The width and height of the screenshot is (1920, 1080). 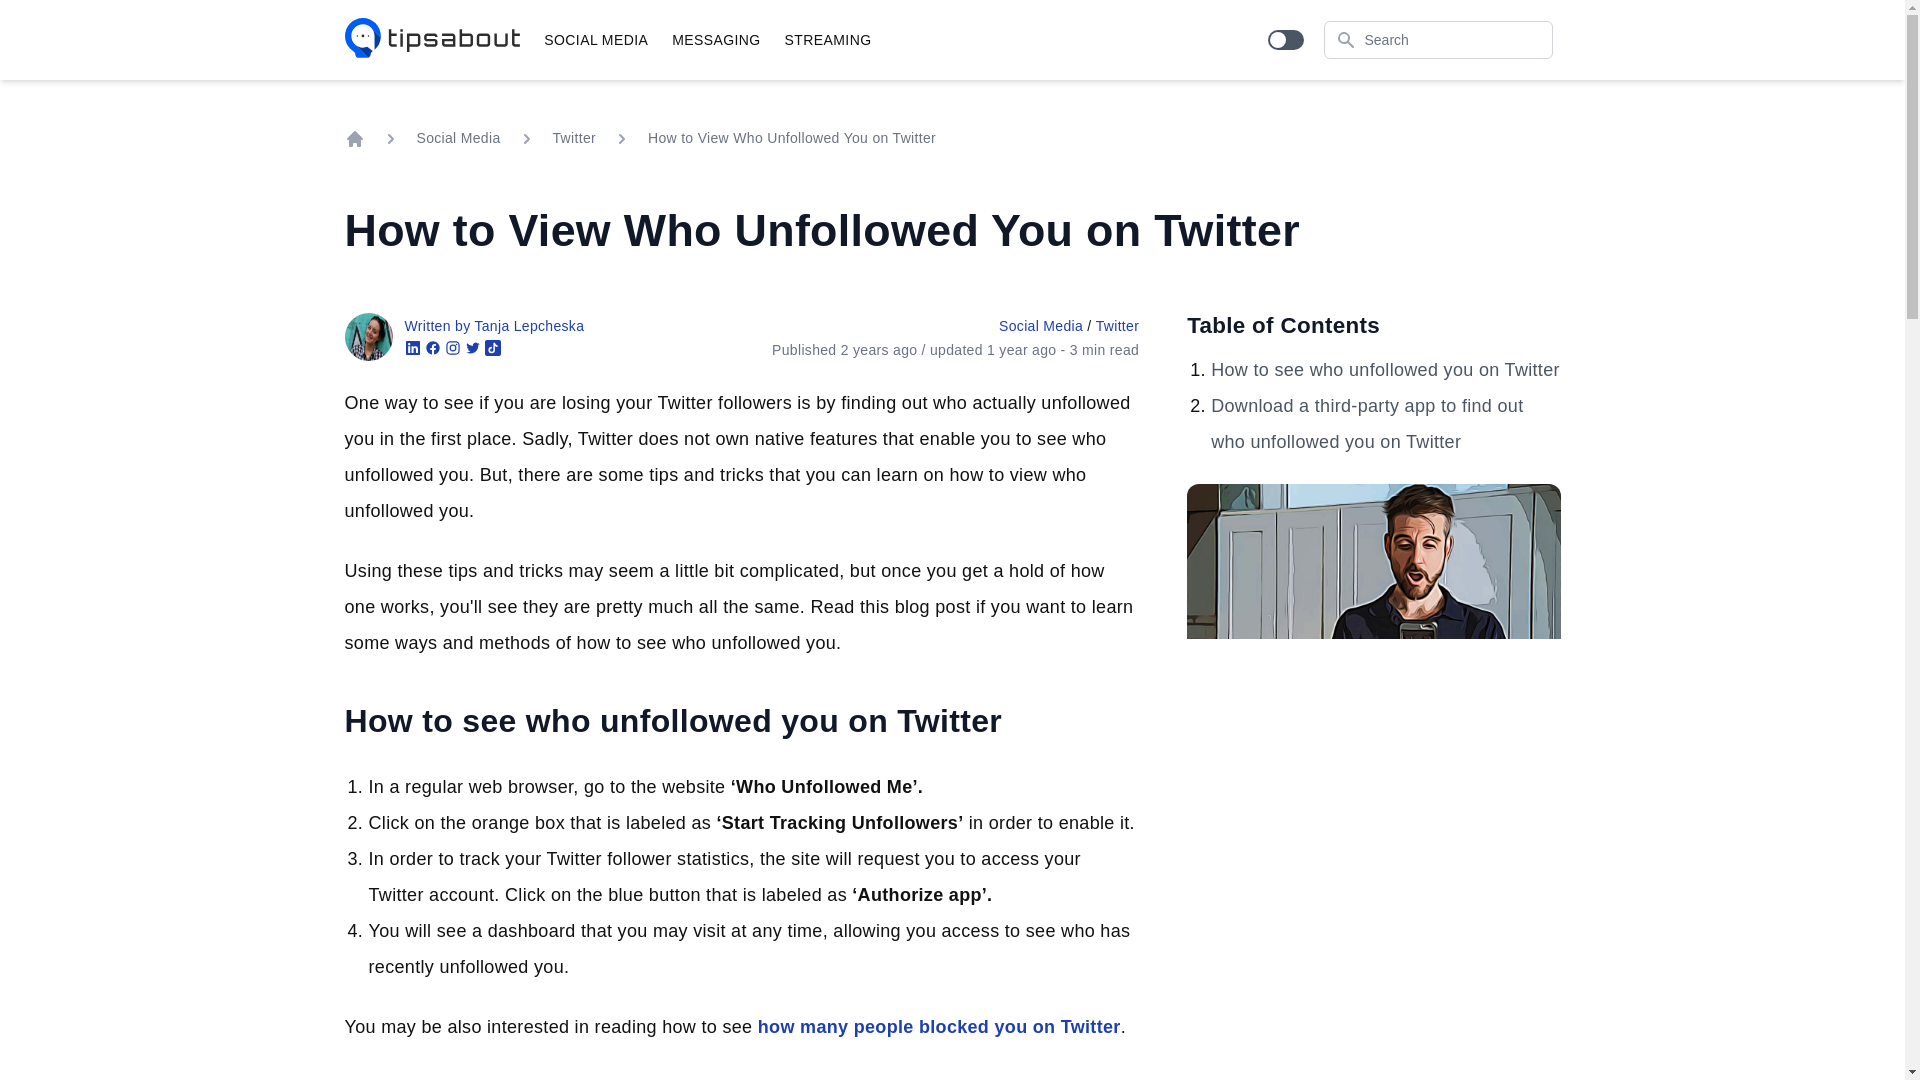 I want to click on Home, so click(x=354, y=138).